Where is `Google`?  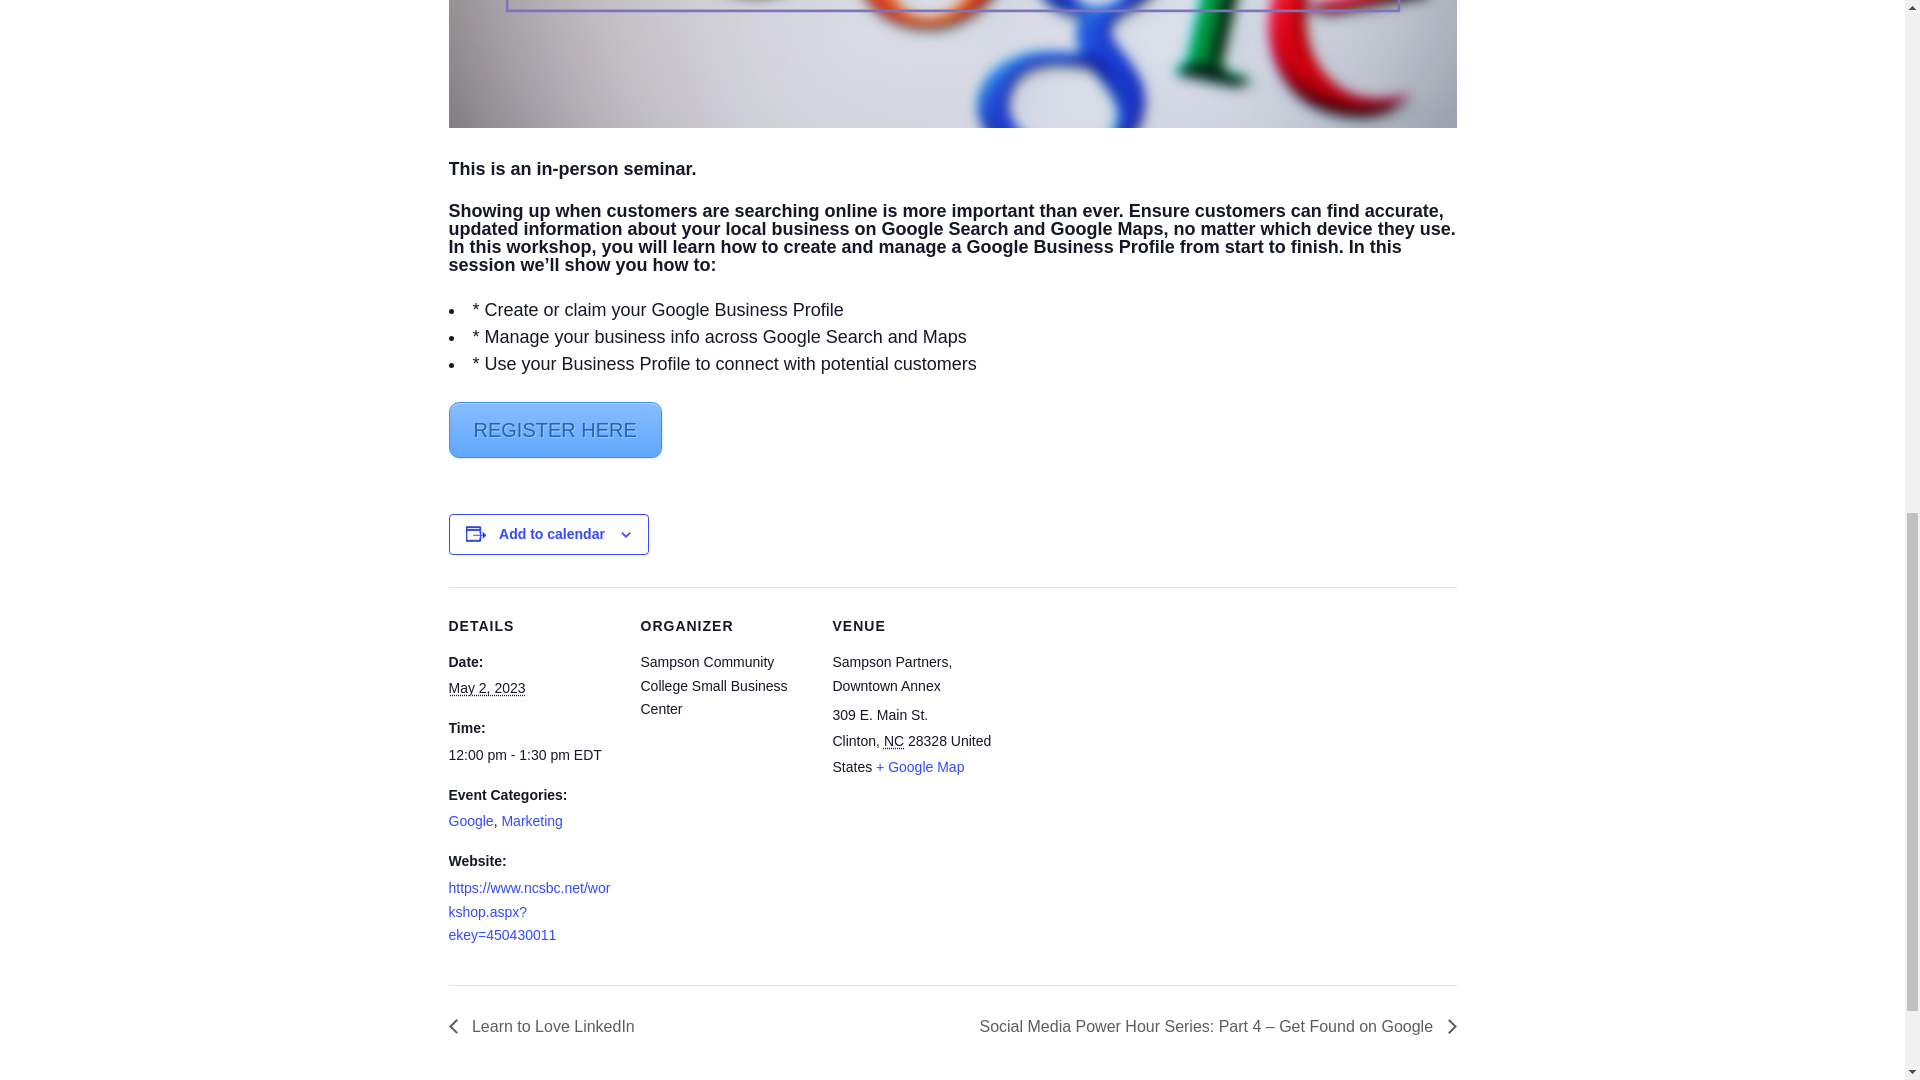 Google is located at coordinates (470, 821).